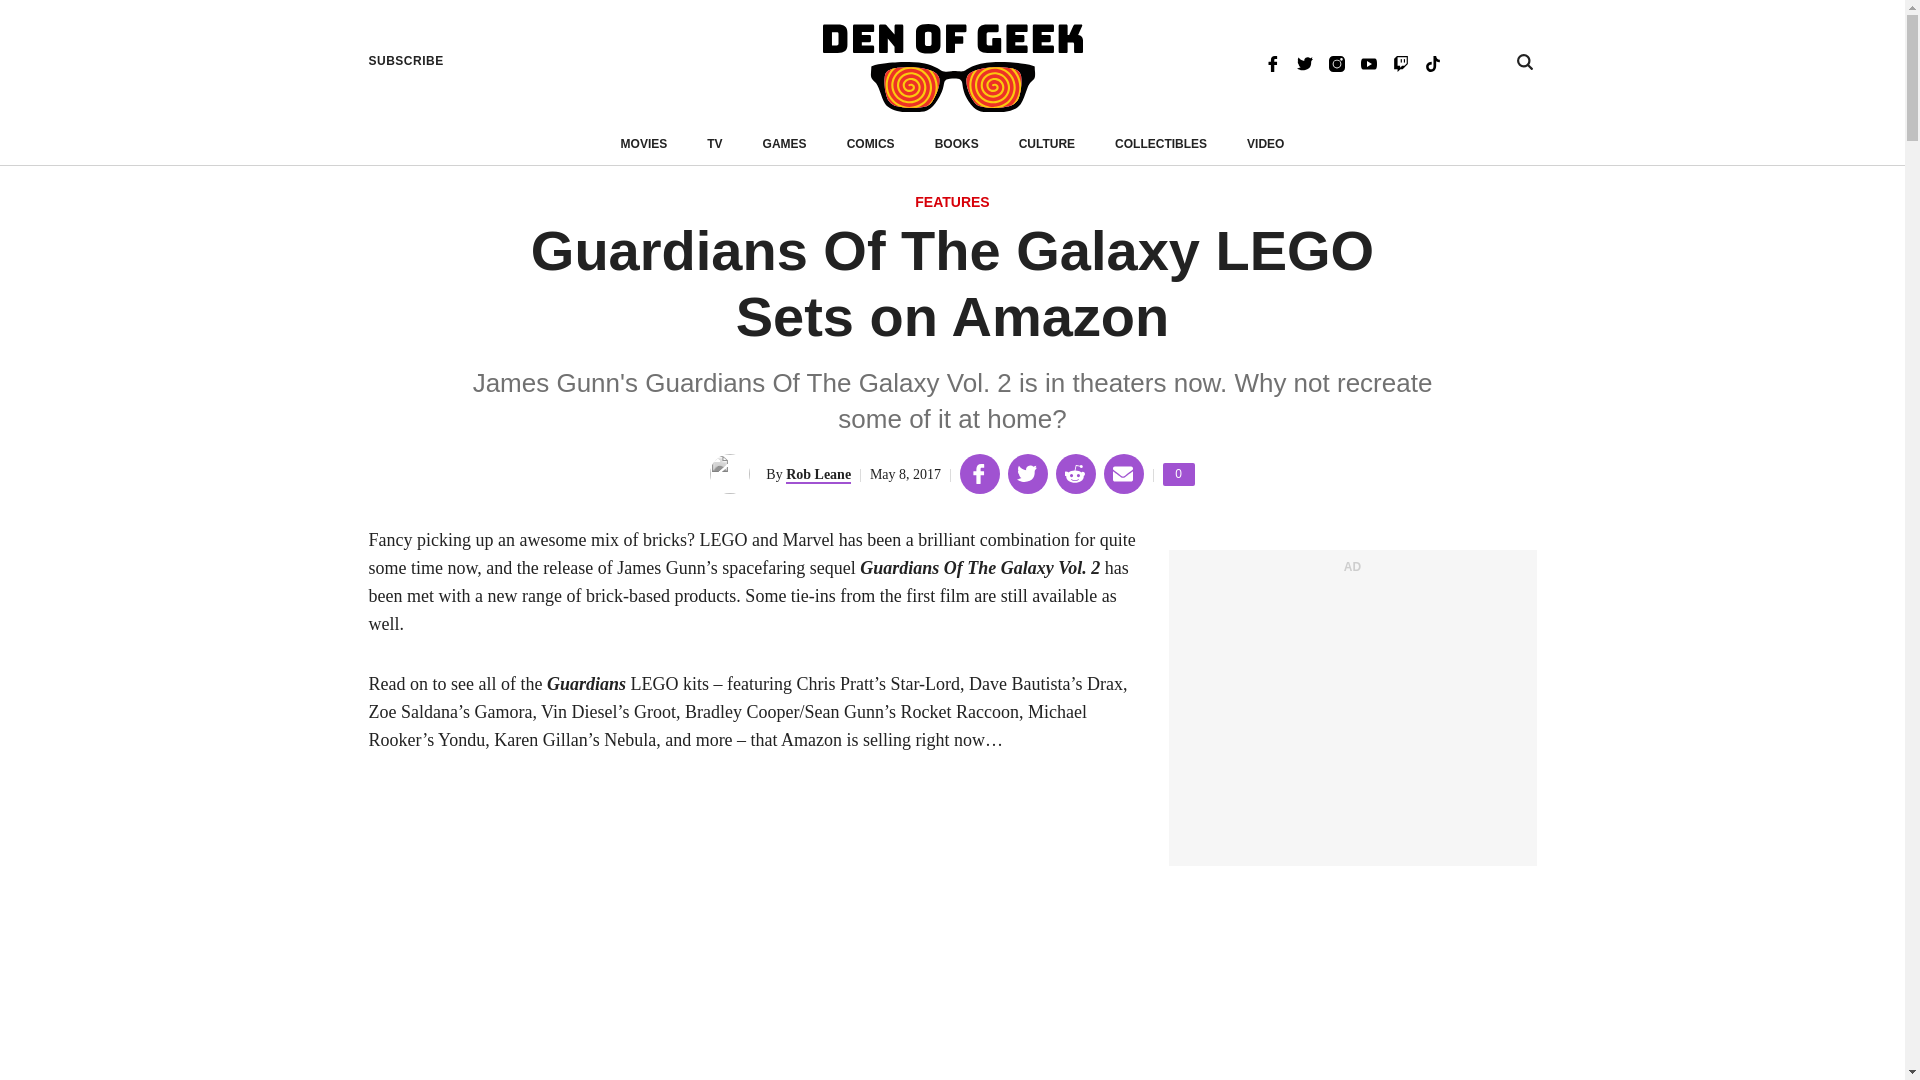 This screenshot has width=1920, height=1080. Describe the element at coordinates (1368, 62) in the screenshot. I see `Youtube` at that location.